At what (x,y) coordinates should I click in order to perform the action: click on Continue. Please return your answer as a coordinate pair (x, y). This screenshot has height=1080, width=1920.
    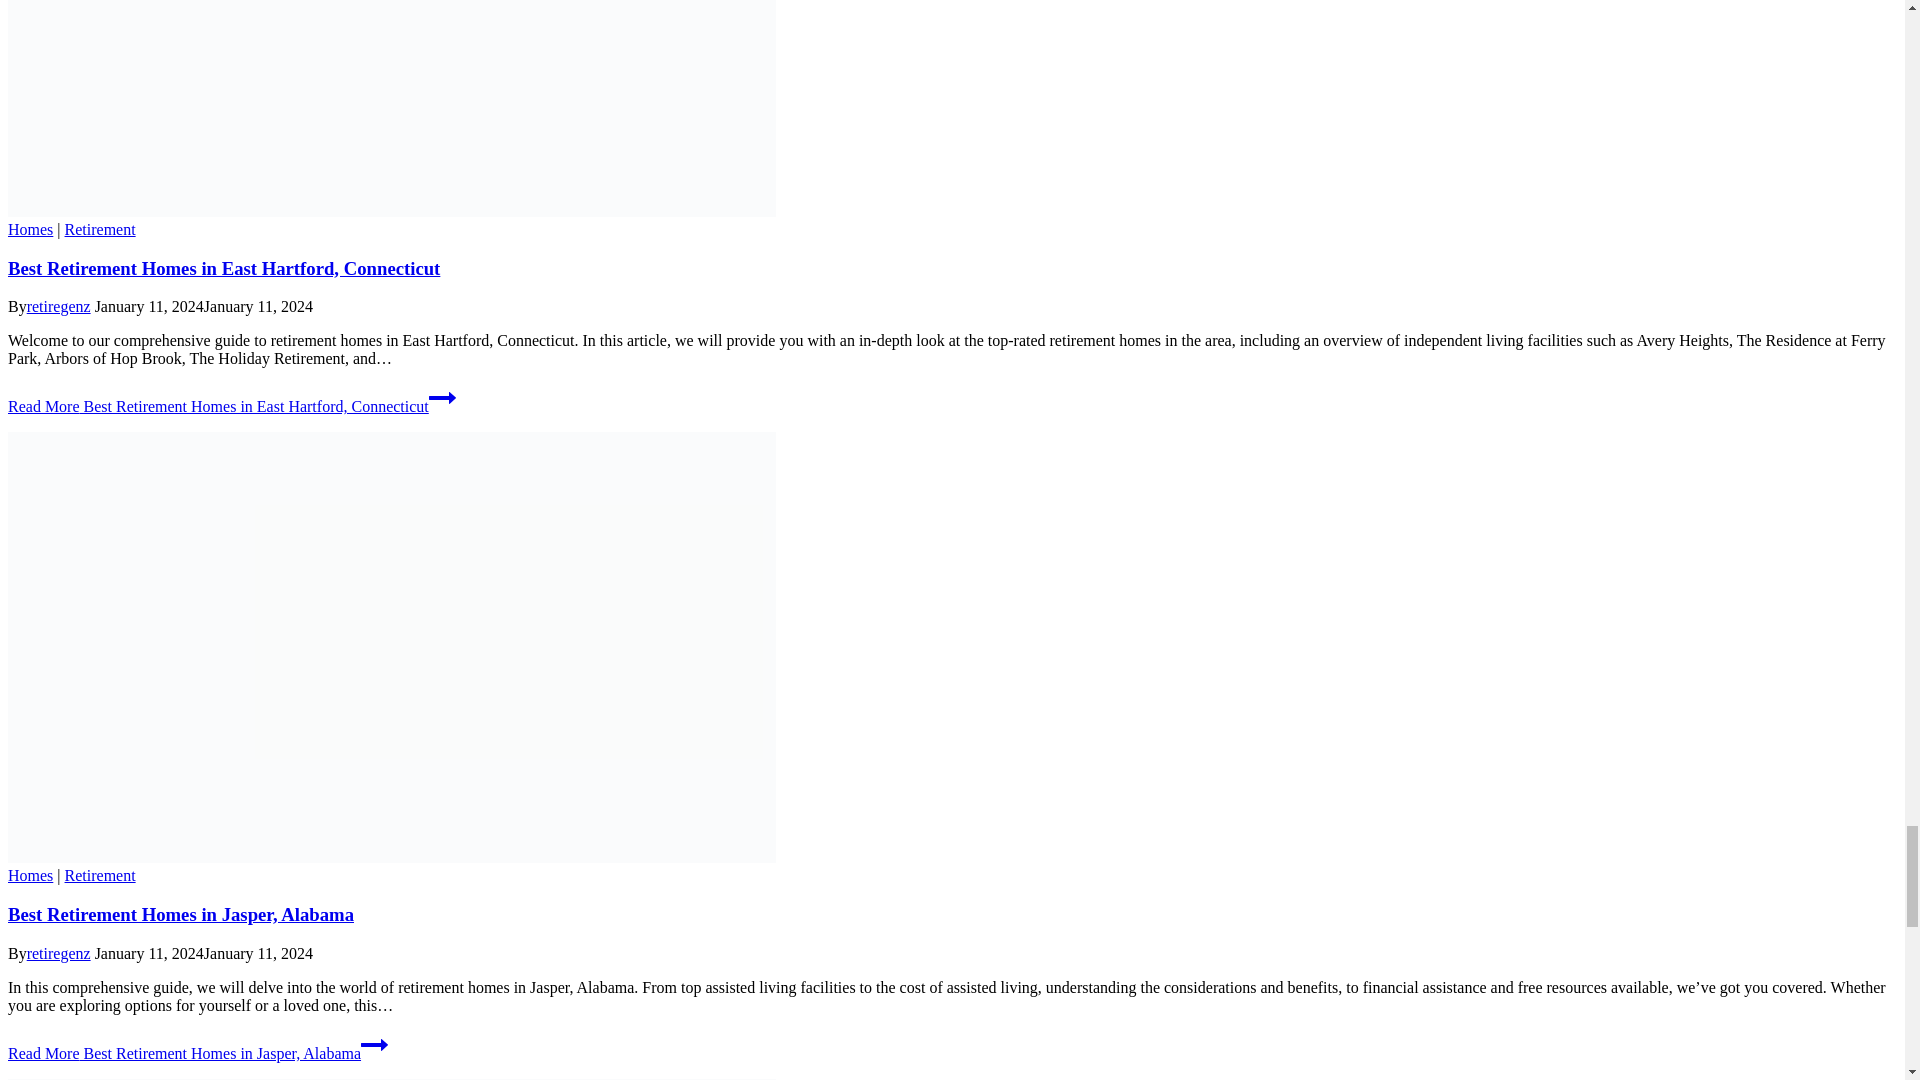
    Looking at the image, I should click on (442, 398).